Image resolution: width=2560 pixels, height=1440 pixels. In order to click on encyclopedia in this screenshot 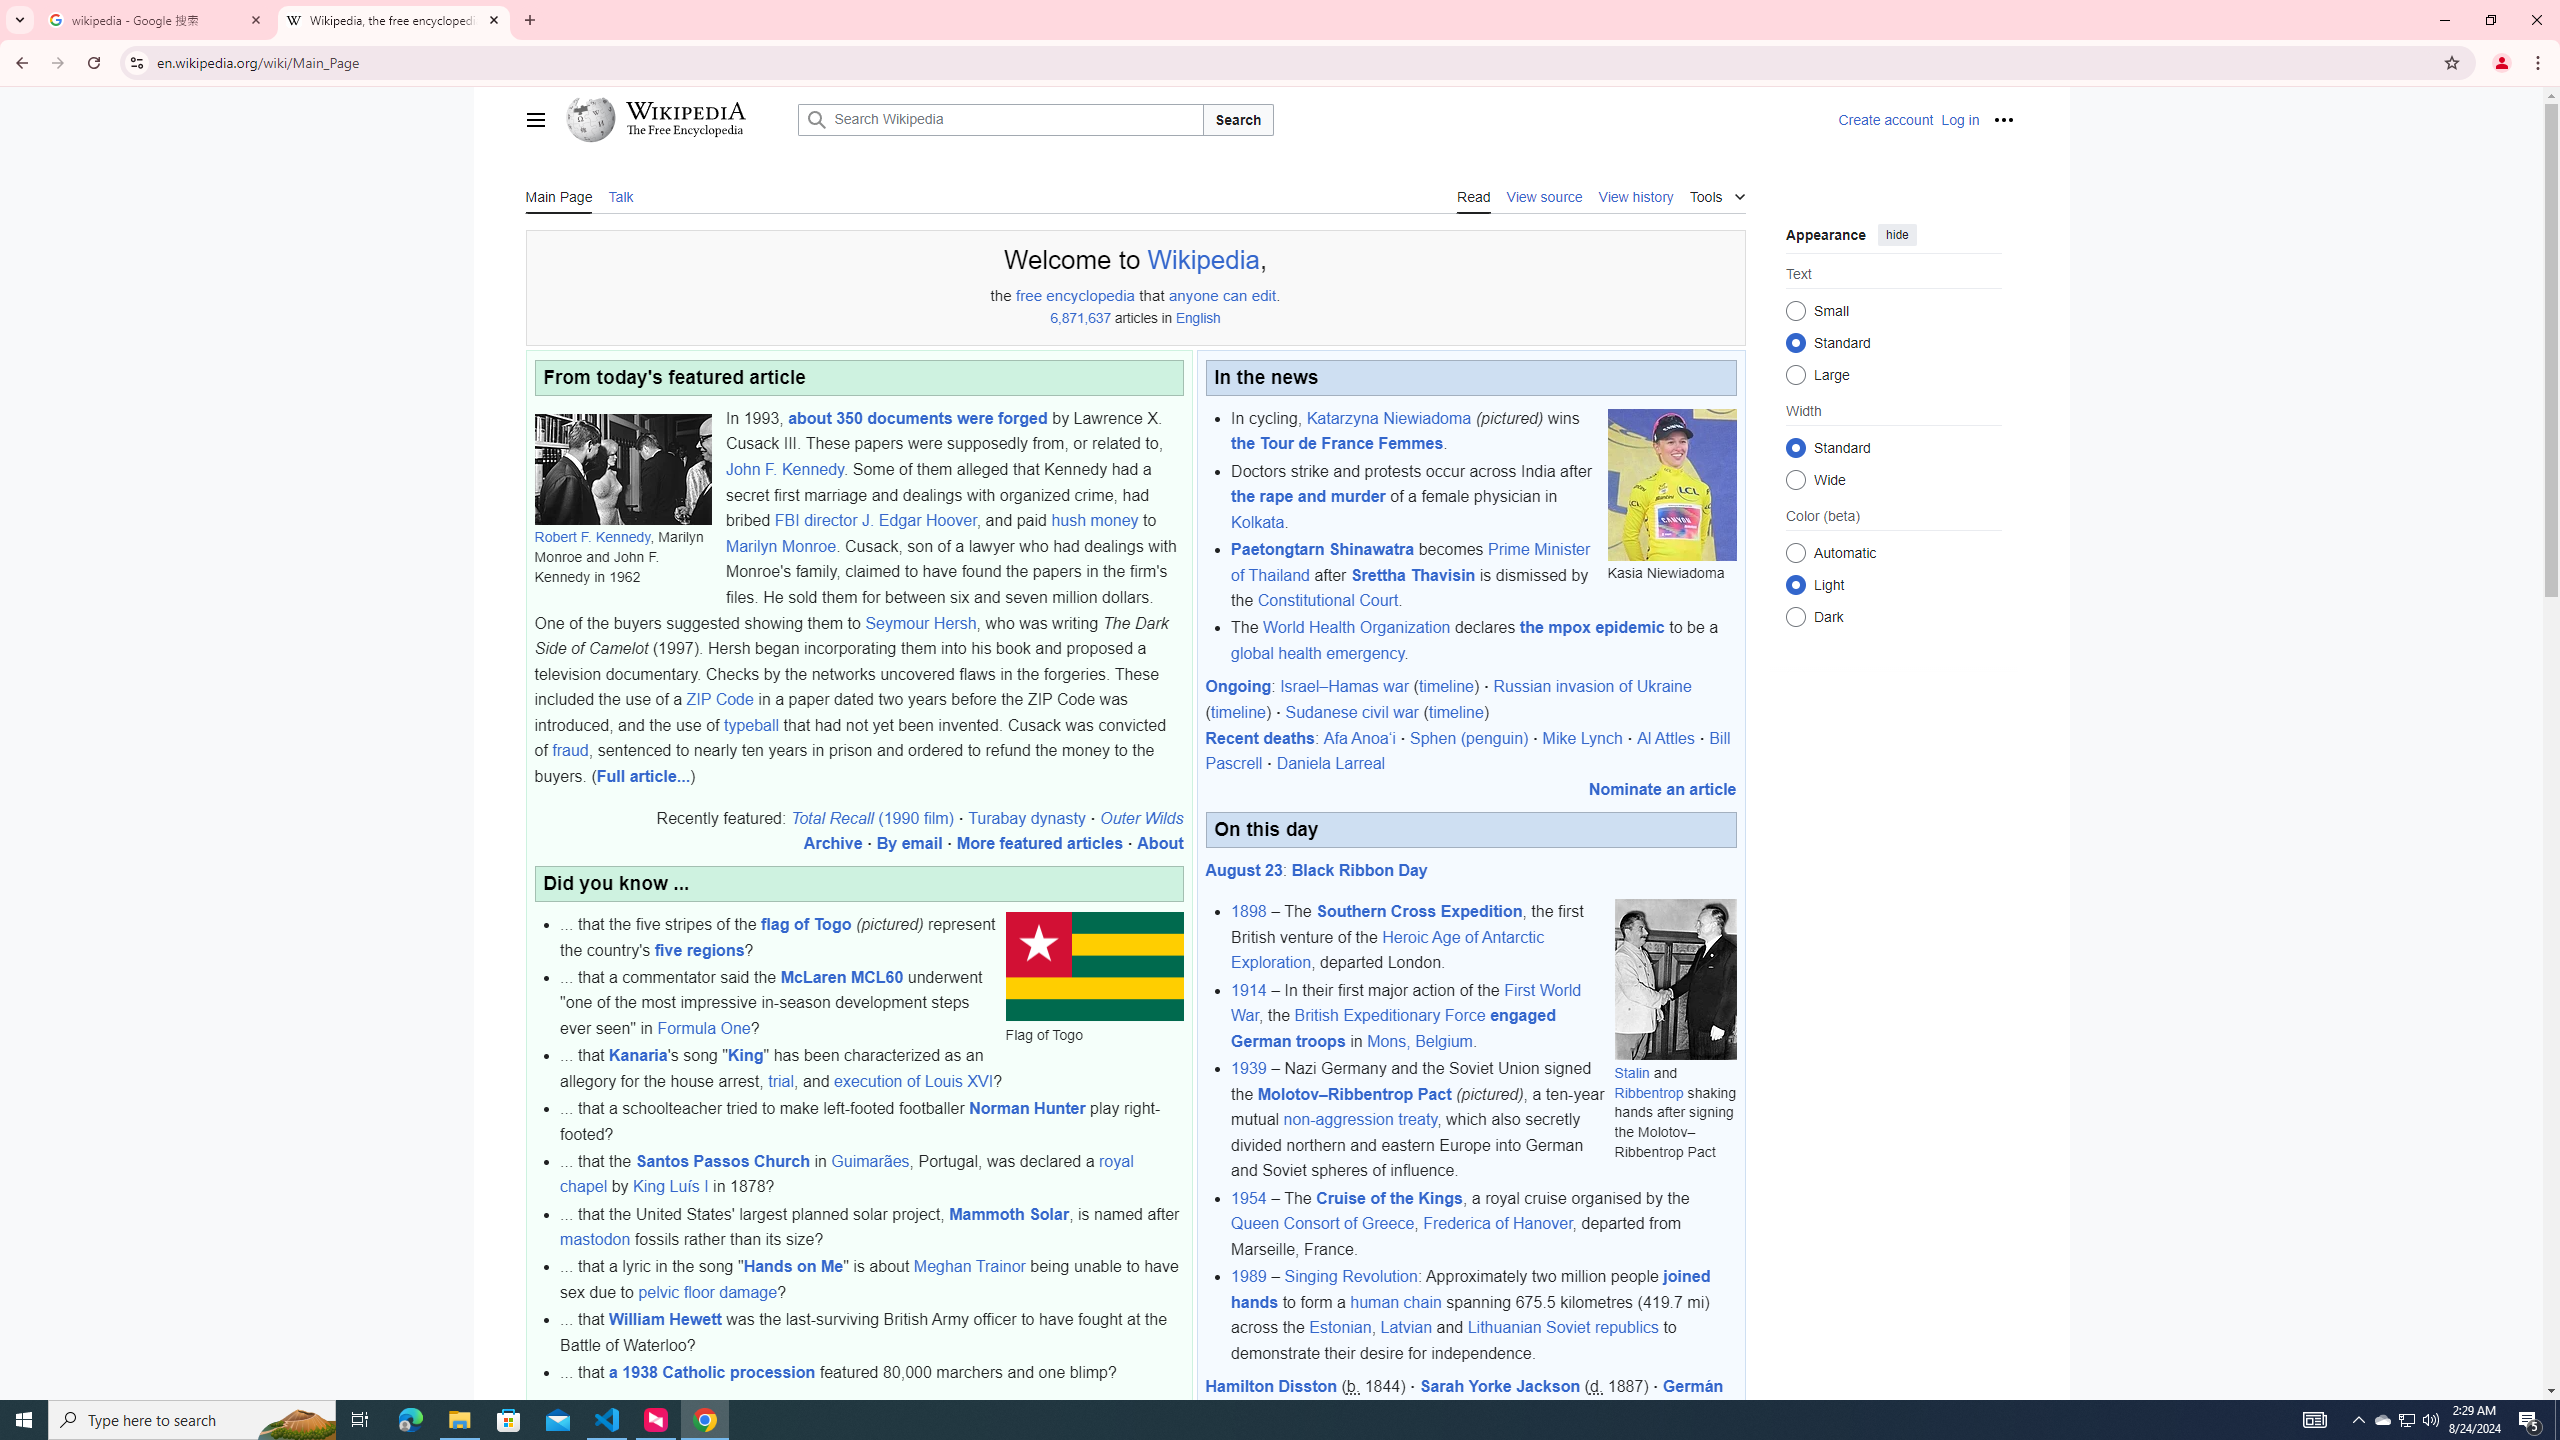, I will do `click(1092, 296)`.